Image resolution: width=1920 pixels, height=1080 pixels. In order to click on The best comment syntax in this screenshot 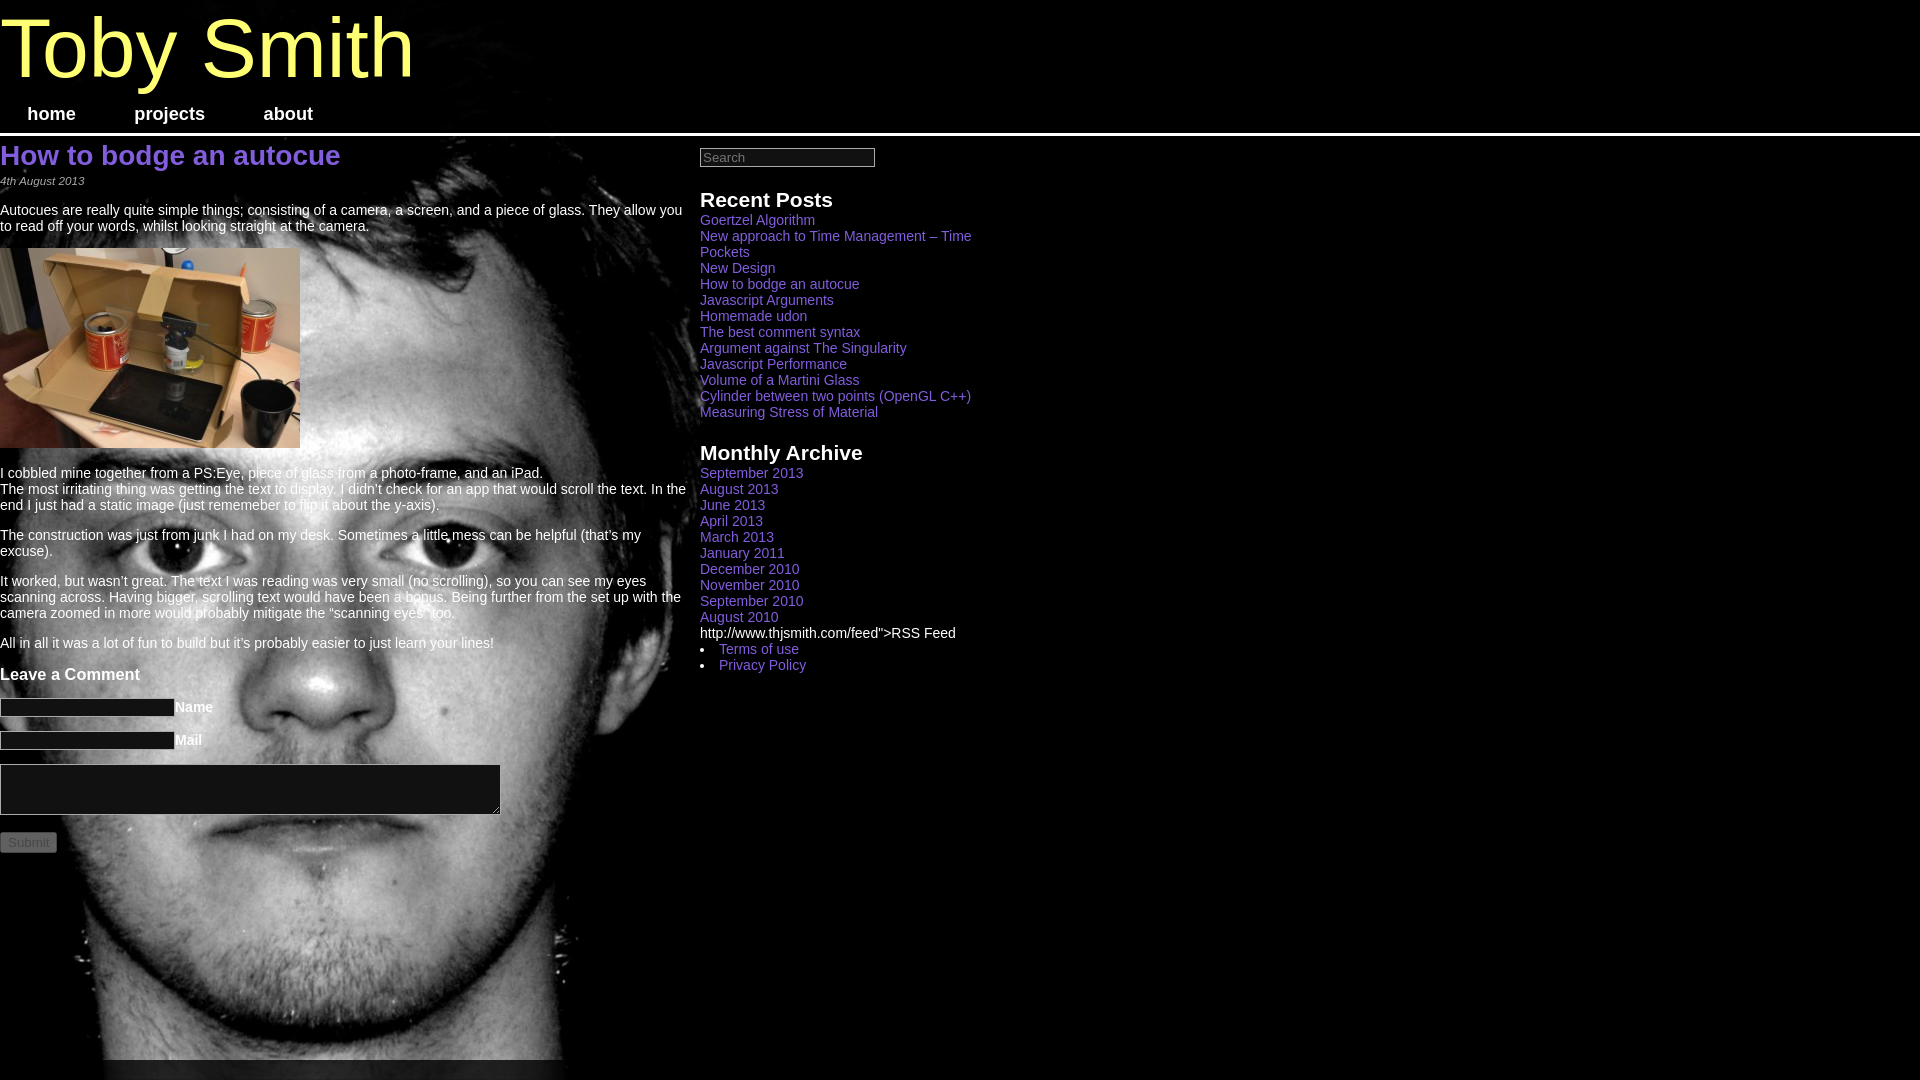, I will do `click(780, 332)`.